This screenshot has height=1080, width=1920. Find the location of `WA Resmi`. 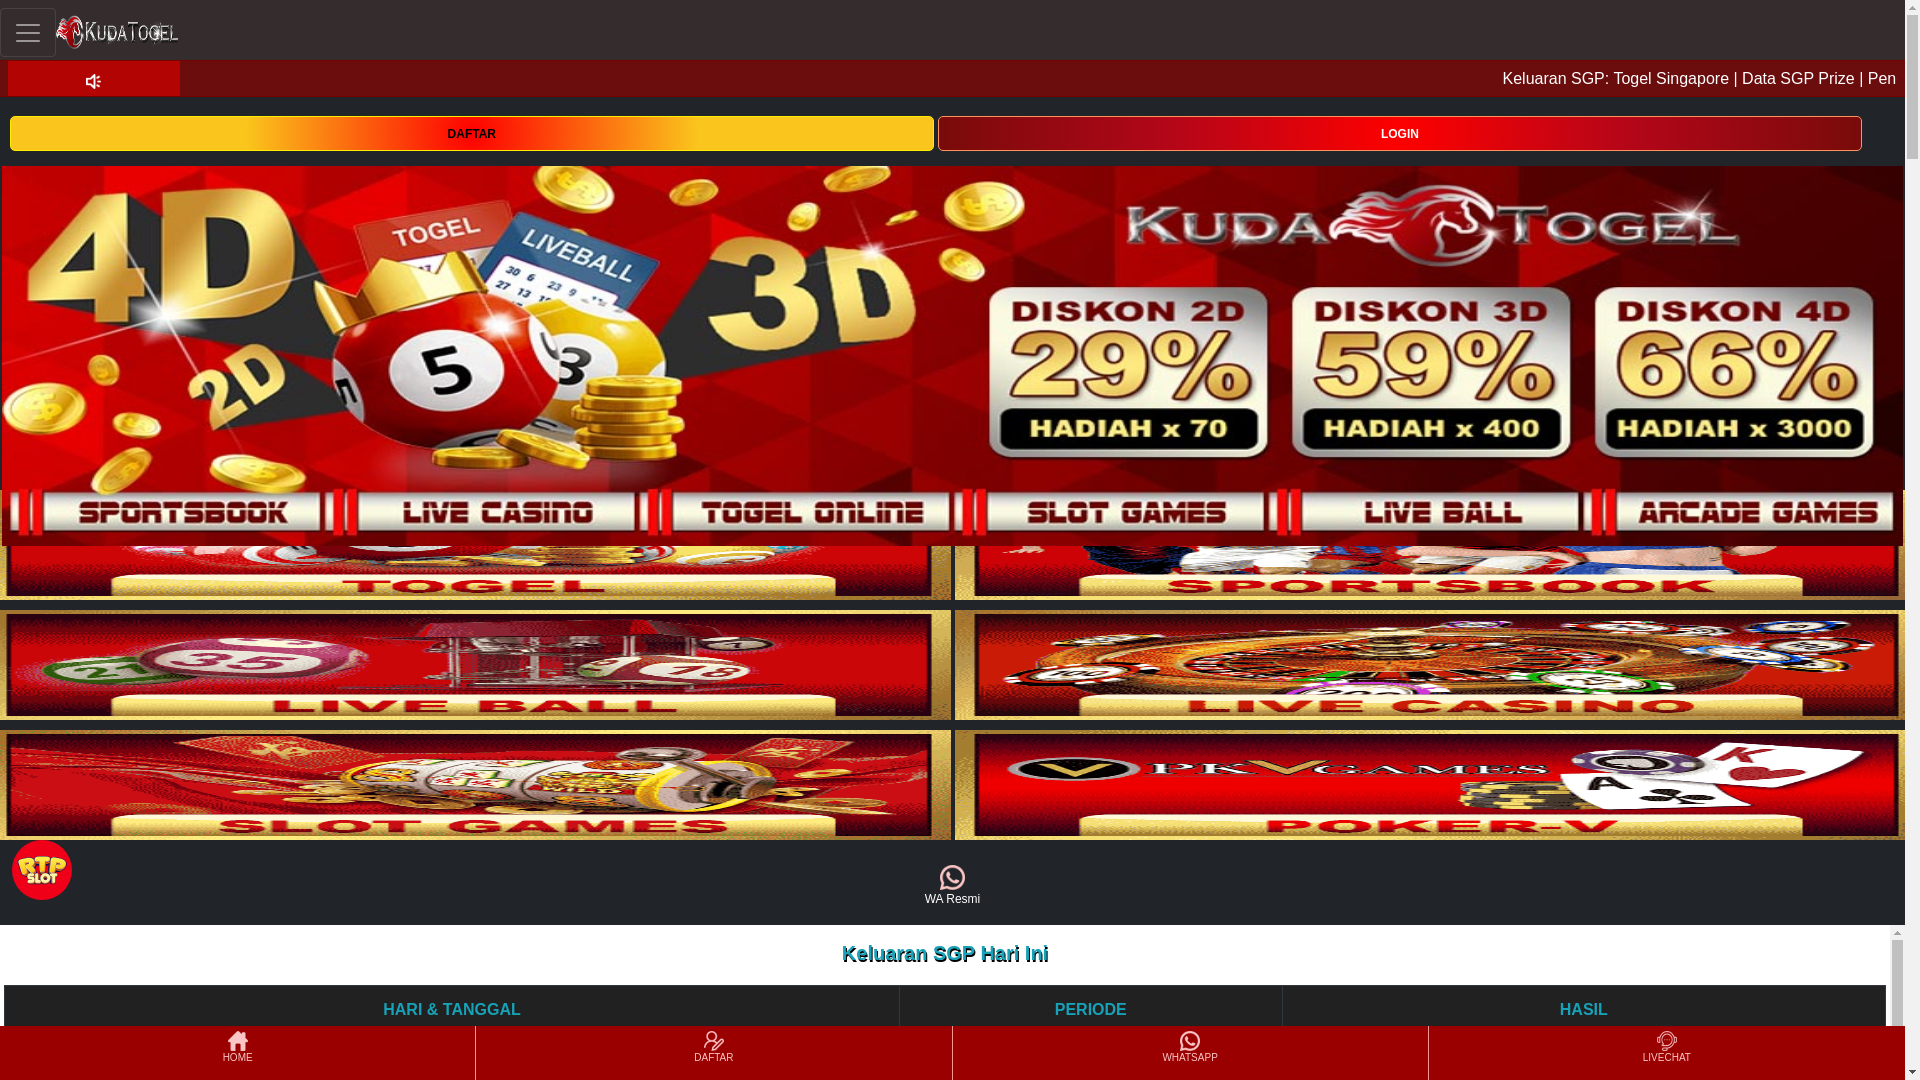

WA Resmi is located at coordinates (952, 886).